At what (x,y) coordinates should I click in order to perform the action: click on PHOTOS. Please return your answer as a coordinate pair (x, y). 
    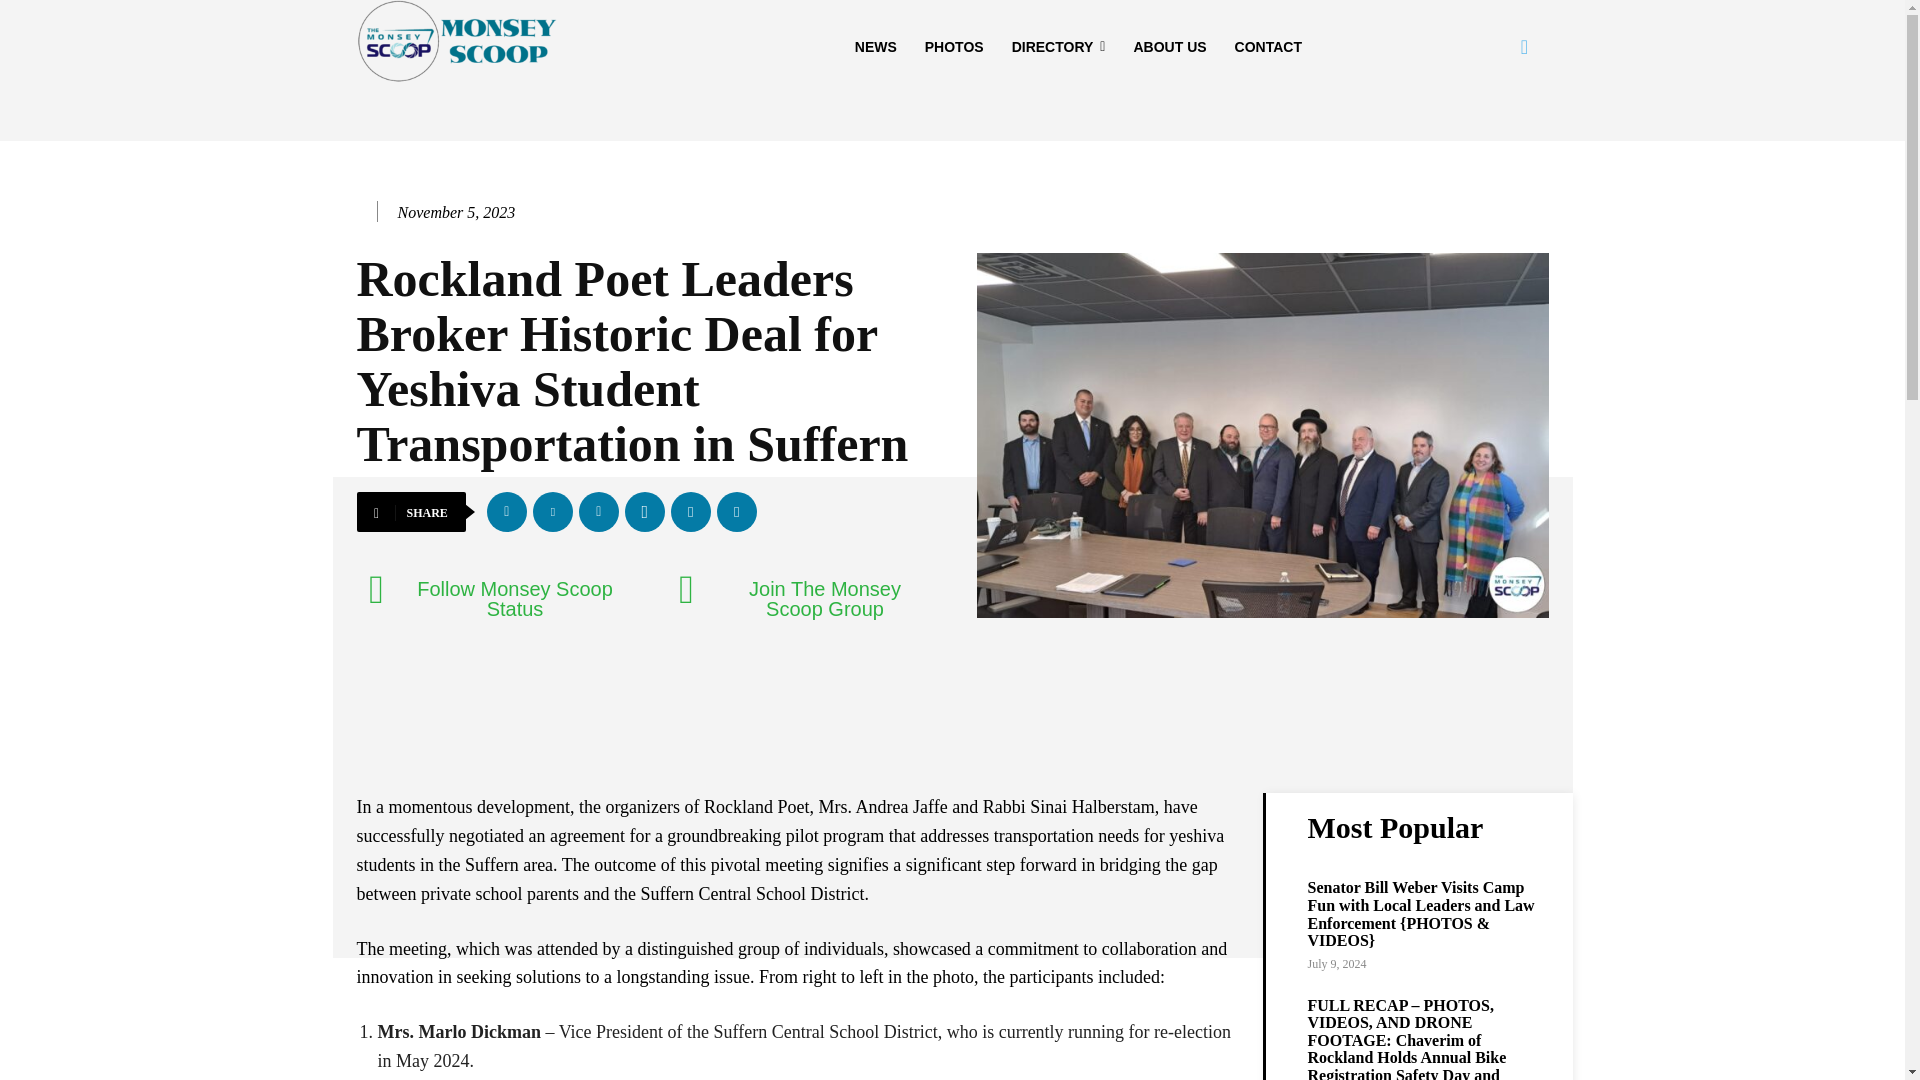
    Looking at the image, I should click on (954, 46).